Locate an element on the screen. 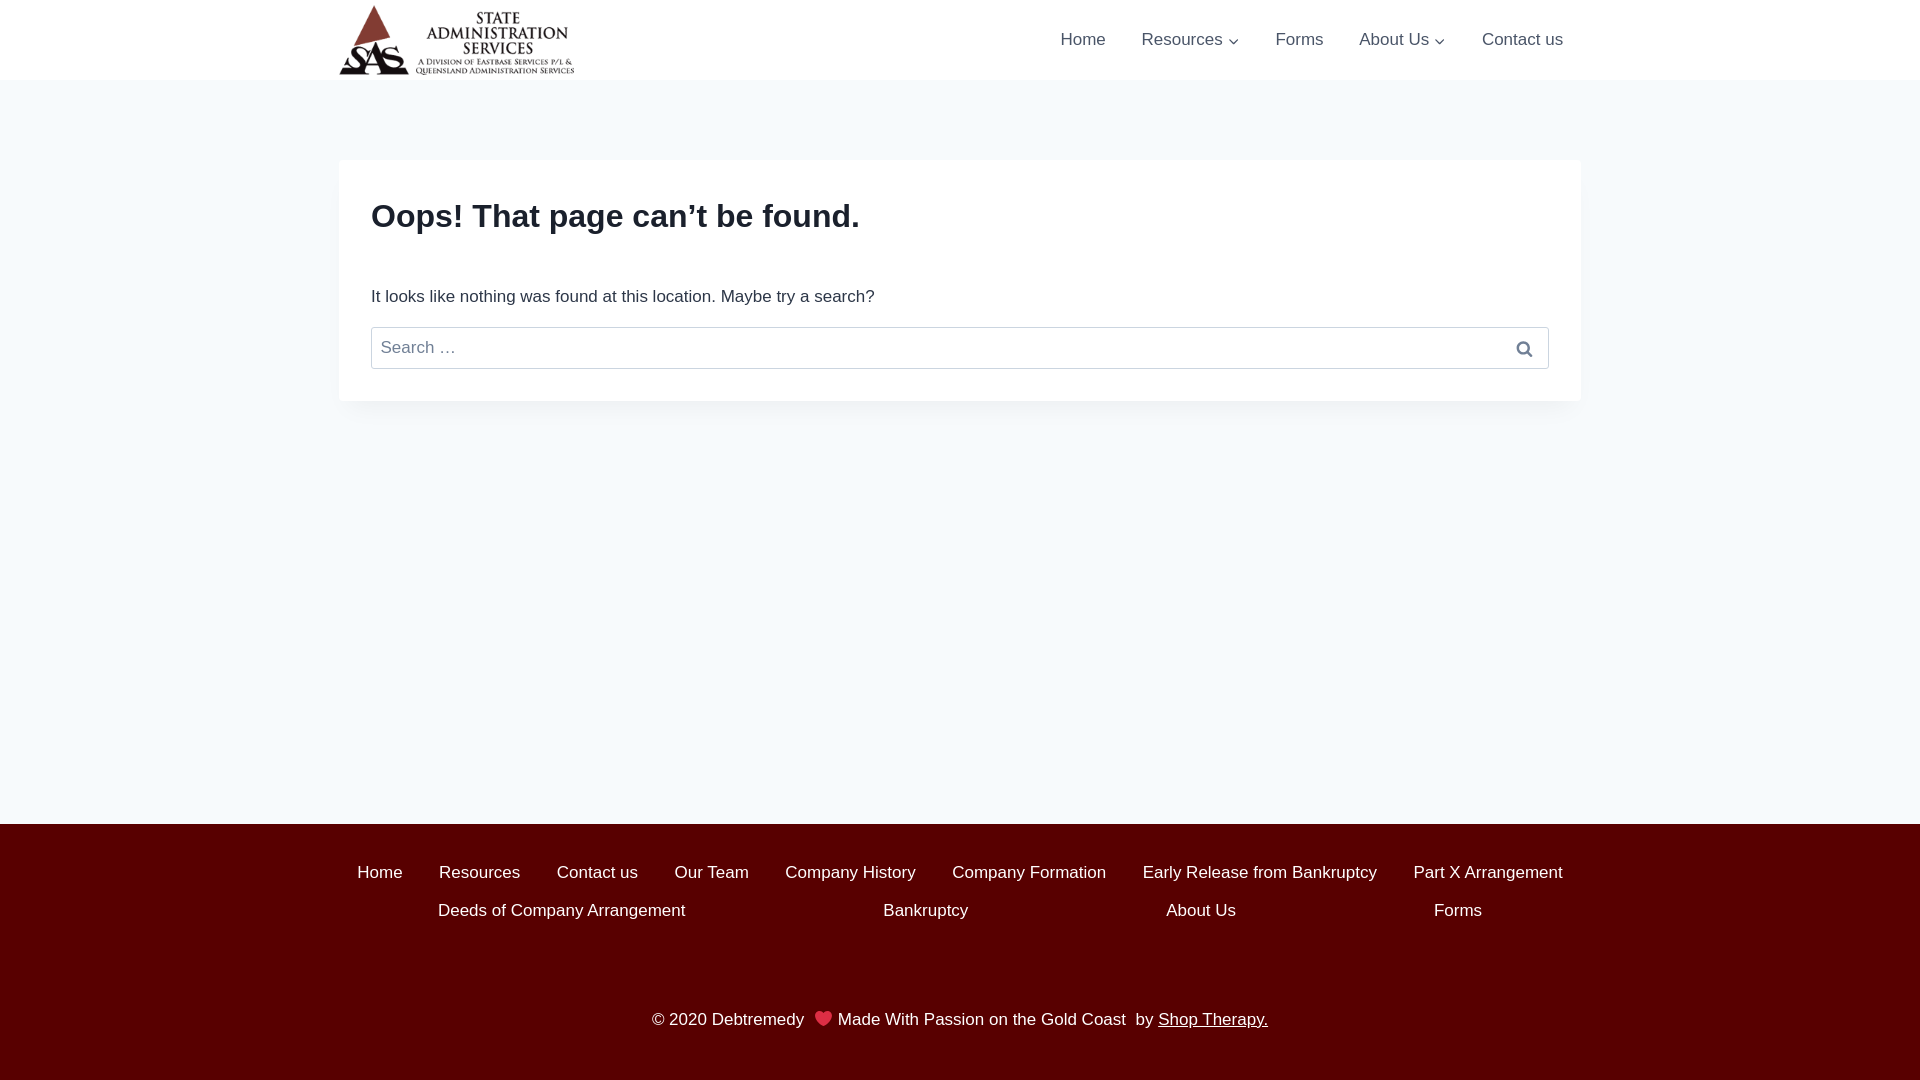  Deeds of Company Arrangement is located at coordinates (562, 910).